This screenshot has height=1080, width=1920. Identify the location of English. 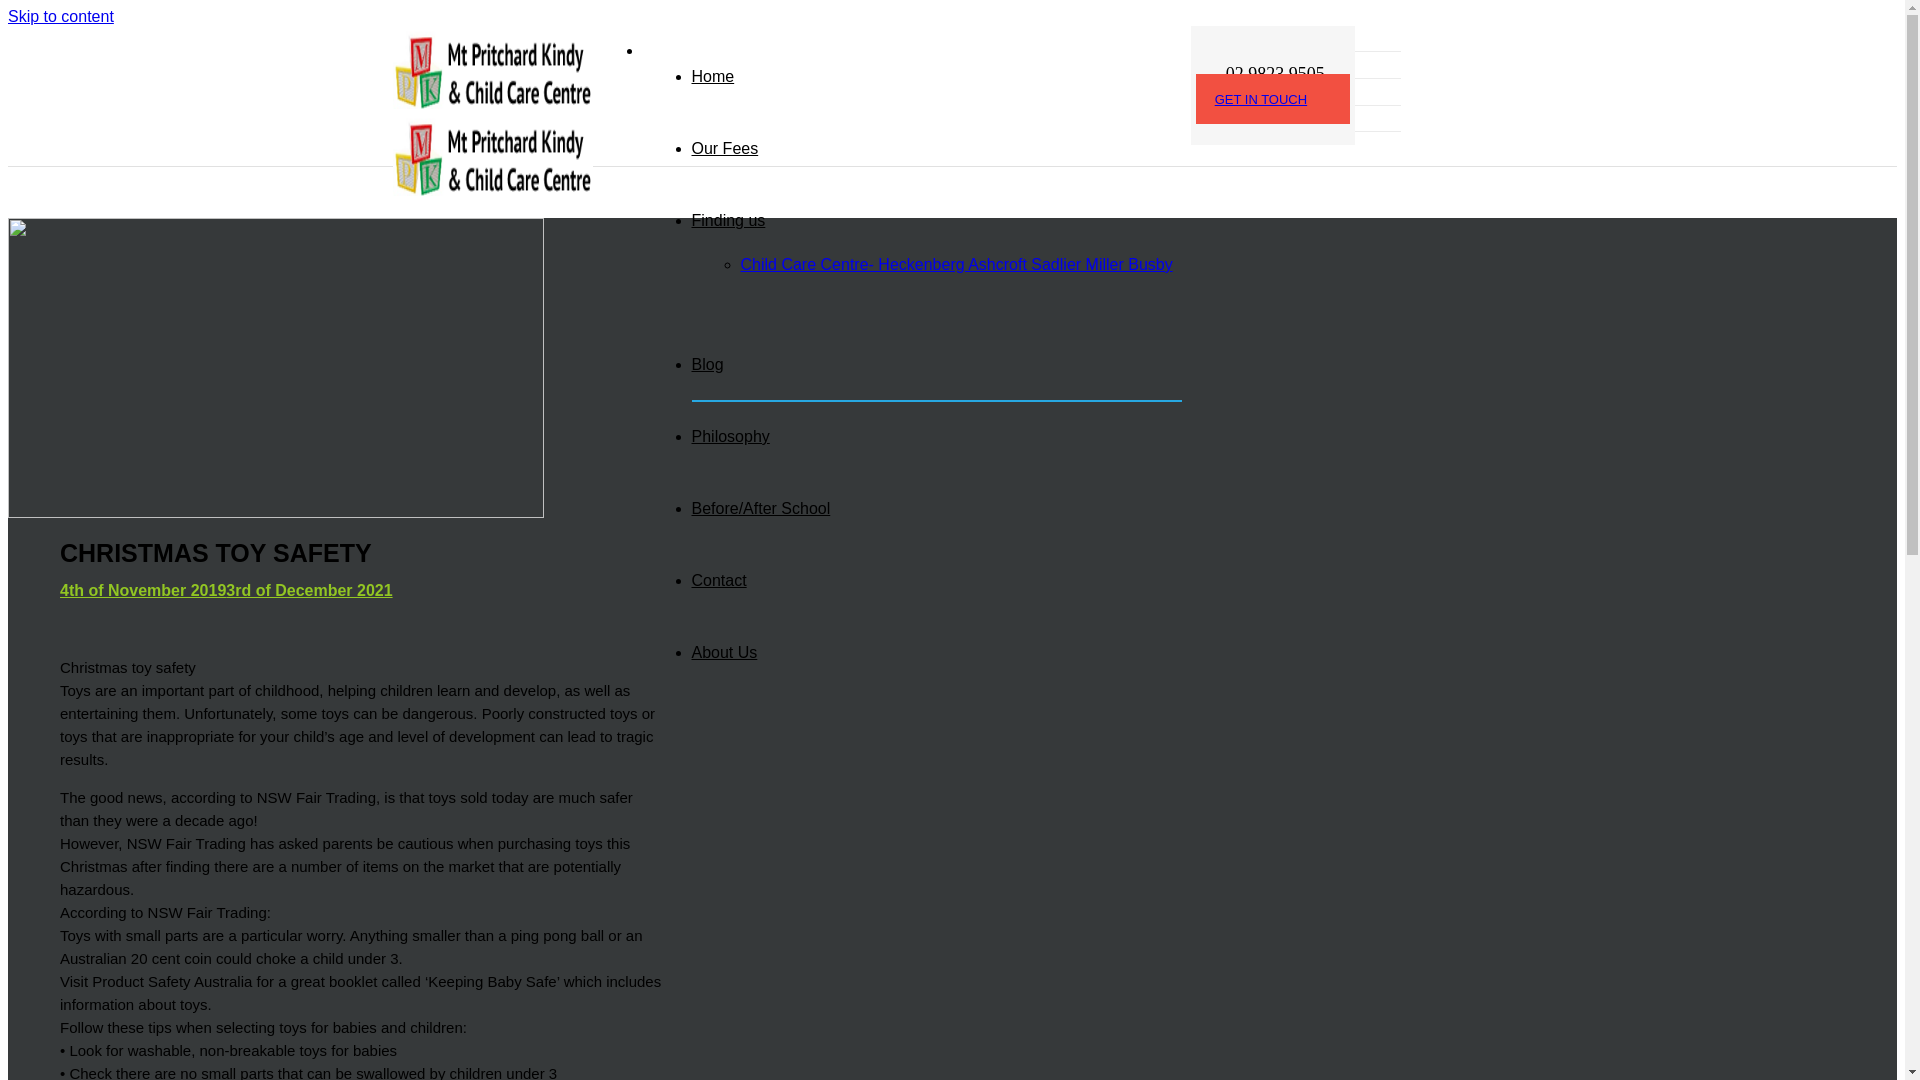
(1376, 92).